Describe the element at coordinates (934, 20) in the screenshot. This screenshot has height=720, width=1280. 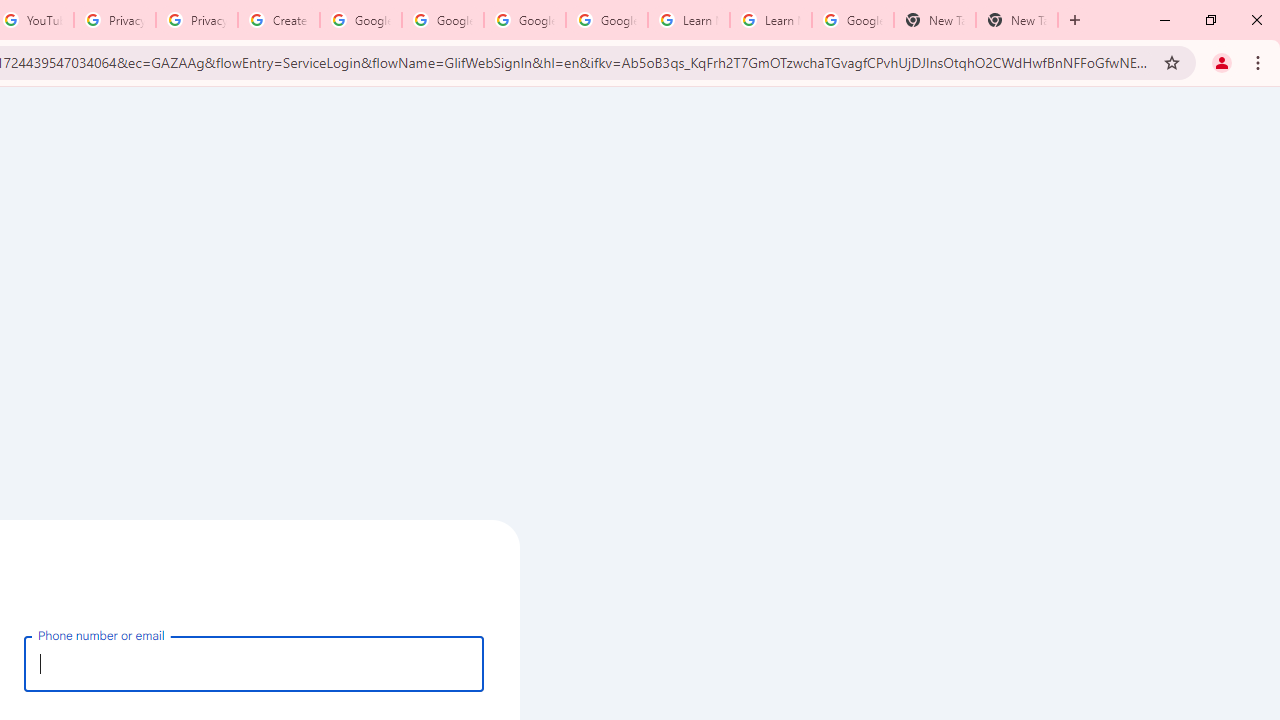
I see `New Tab` at that location.